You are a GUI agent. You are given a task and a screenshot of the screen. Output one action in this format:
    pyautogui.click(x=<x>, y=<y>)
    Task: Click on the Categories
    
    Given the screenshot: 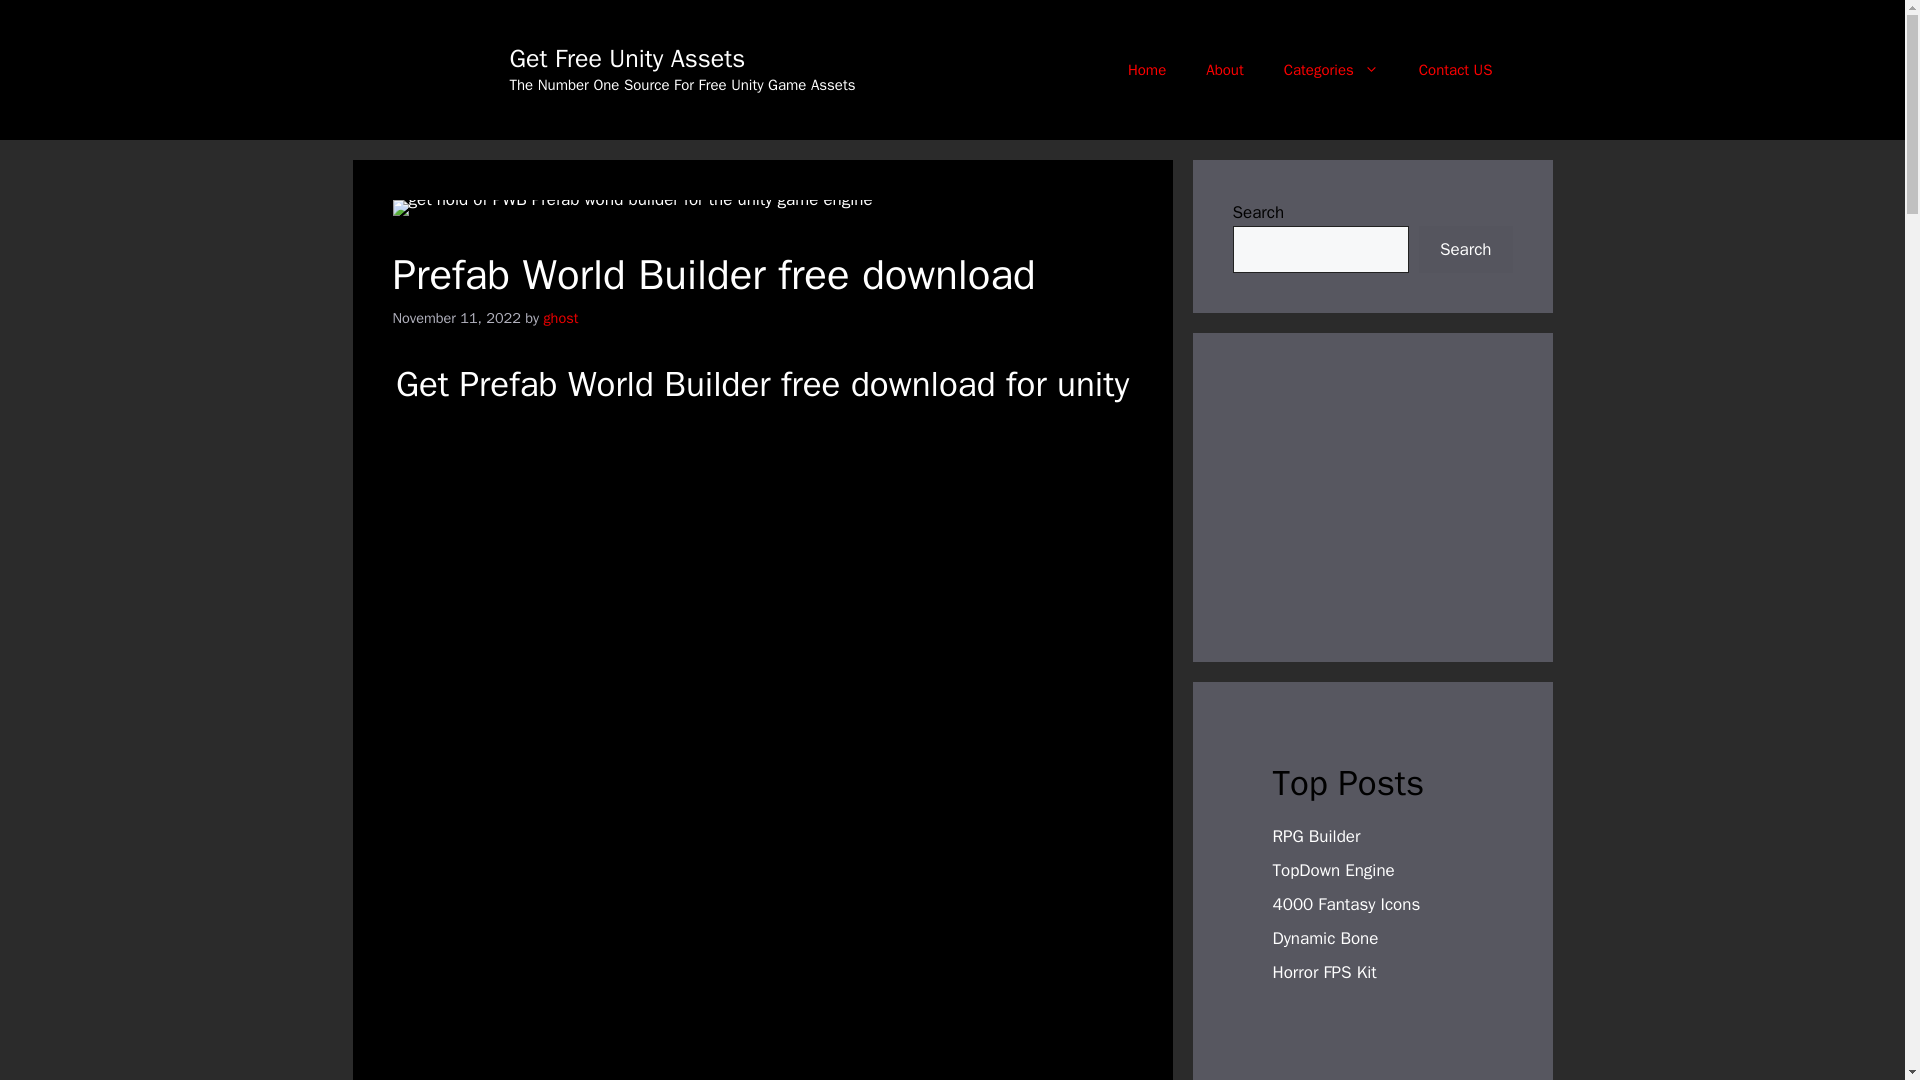 What is the action you would take?
    pyautogui.click(x=1331, y=70)
    